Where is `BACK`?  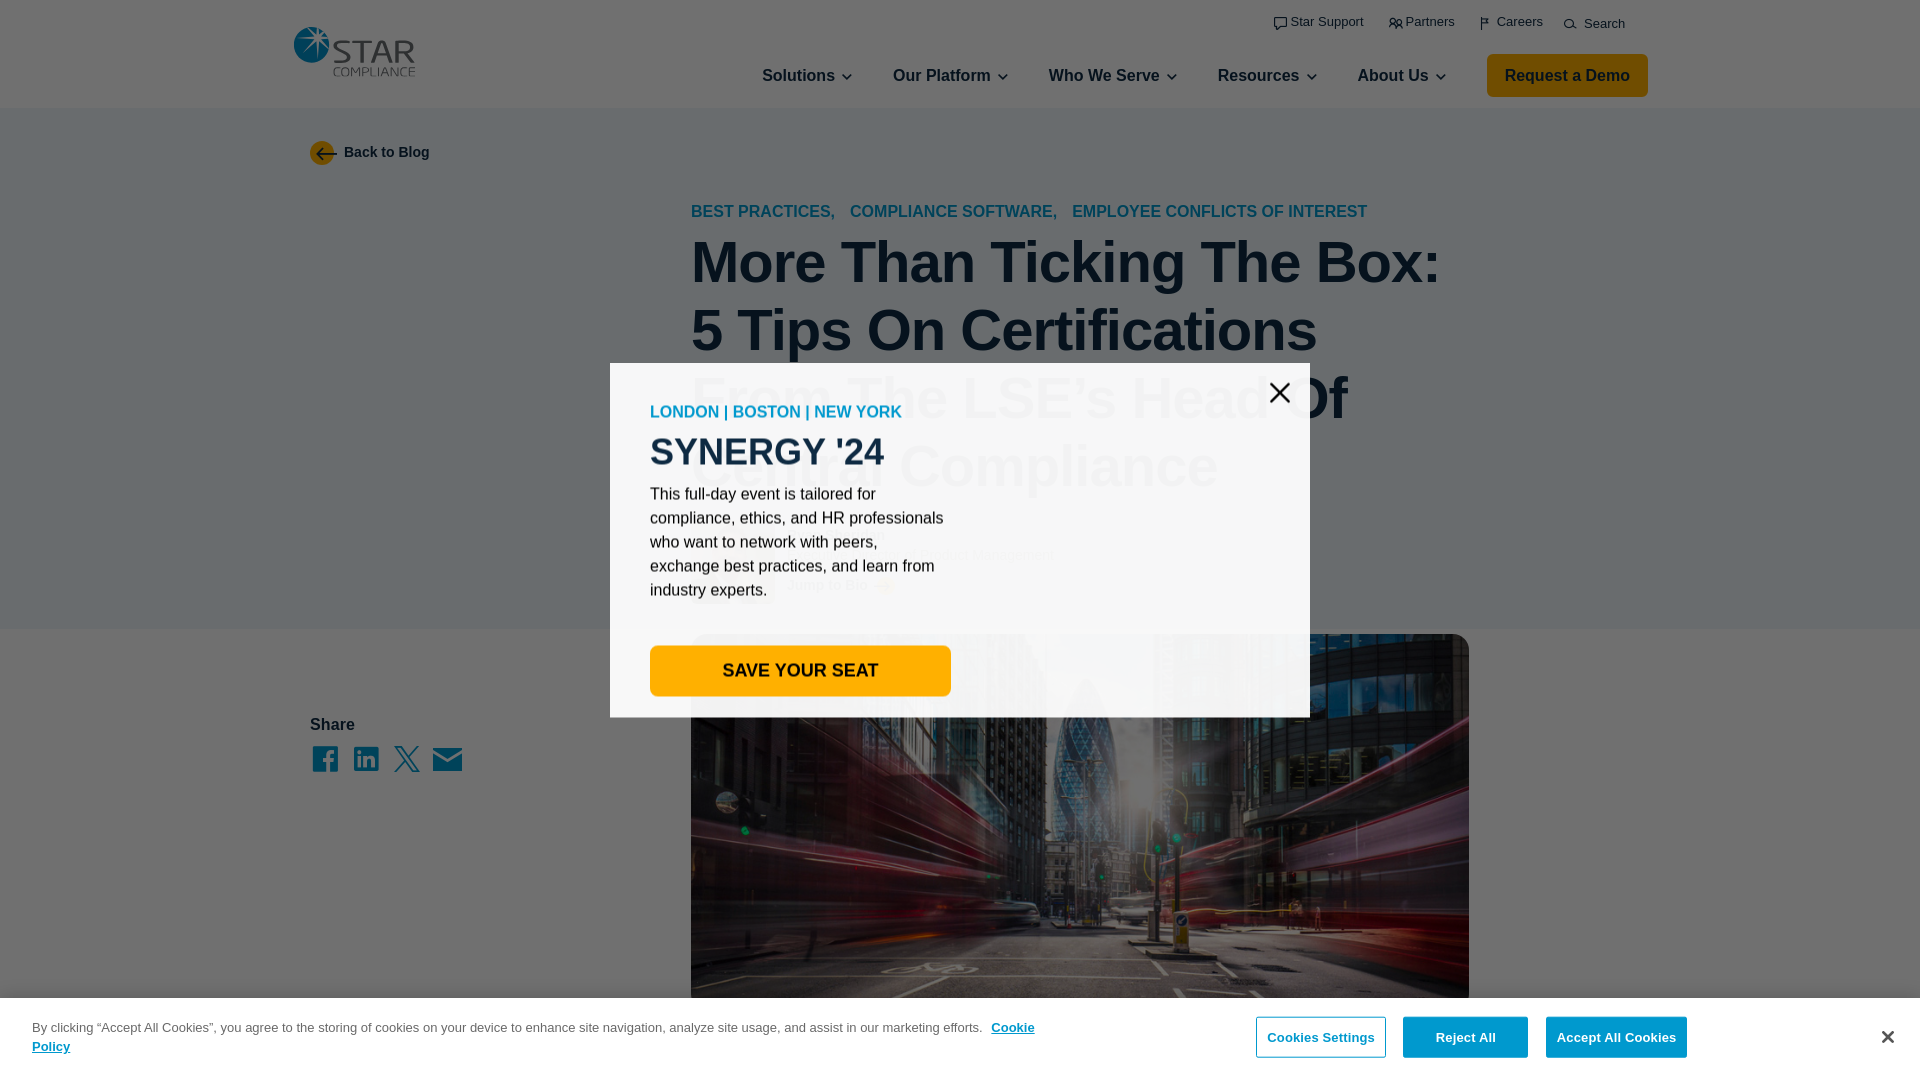 BACK is located at coordinates (1070, 174).